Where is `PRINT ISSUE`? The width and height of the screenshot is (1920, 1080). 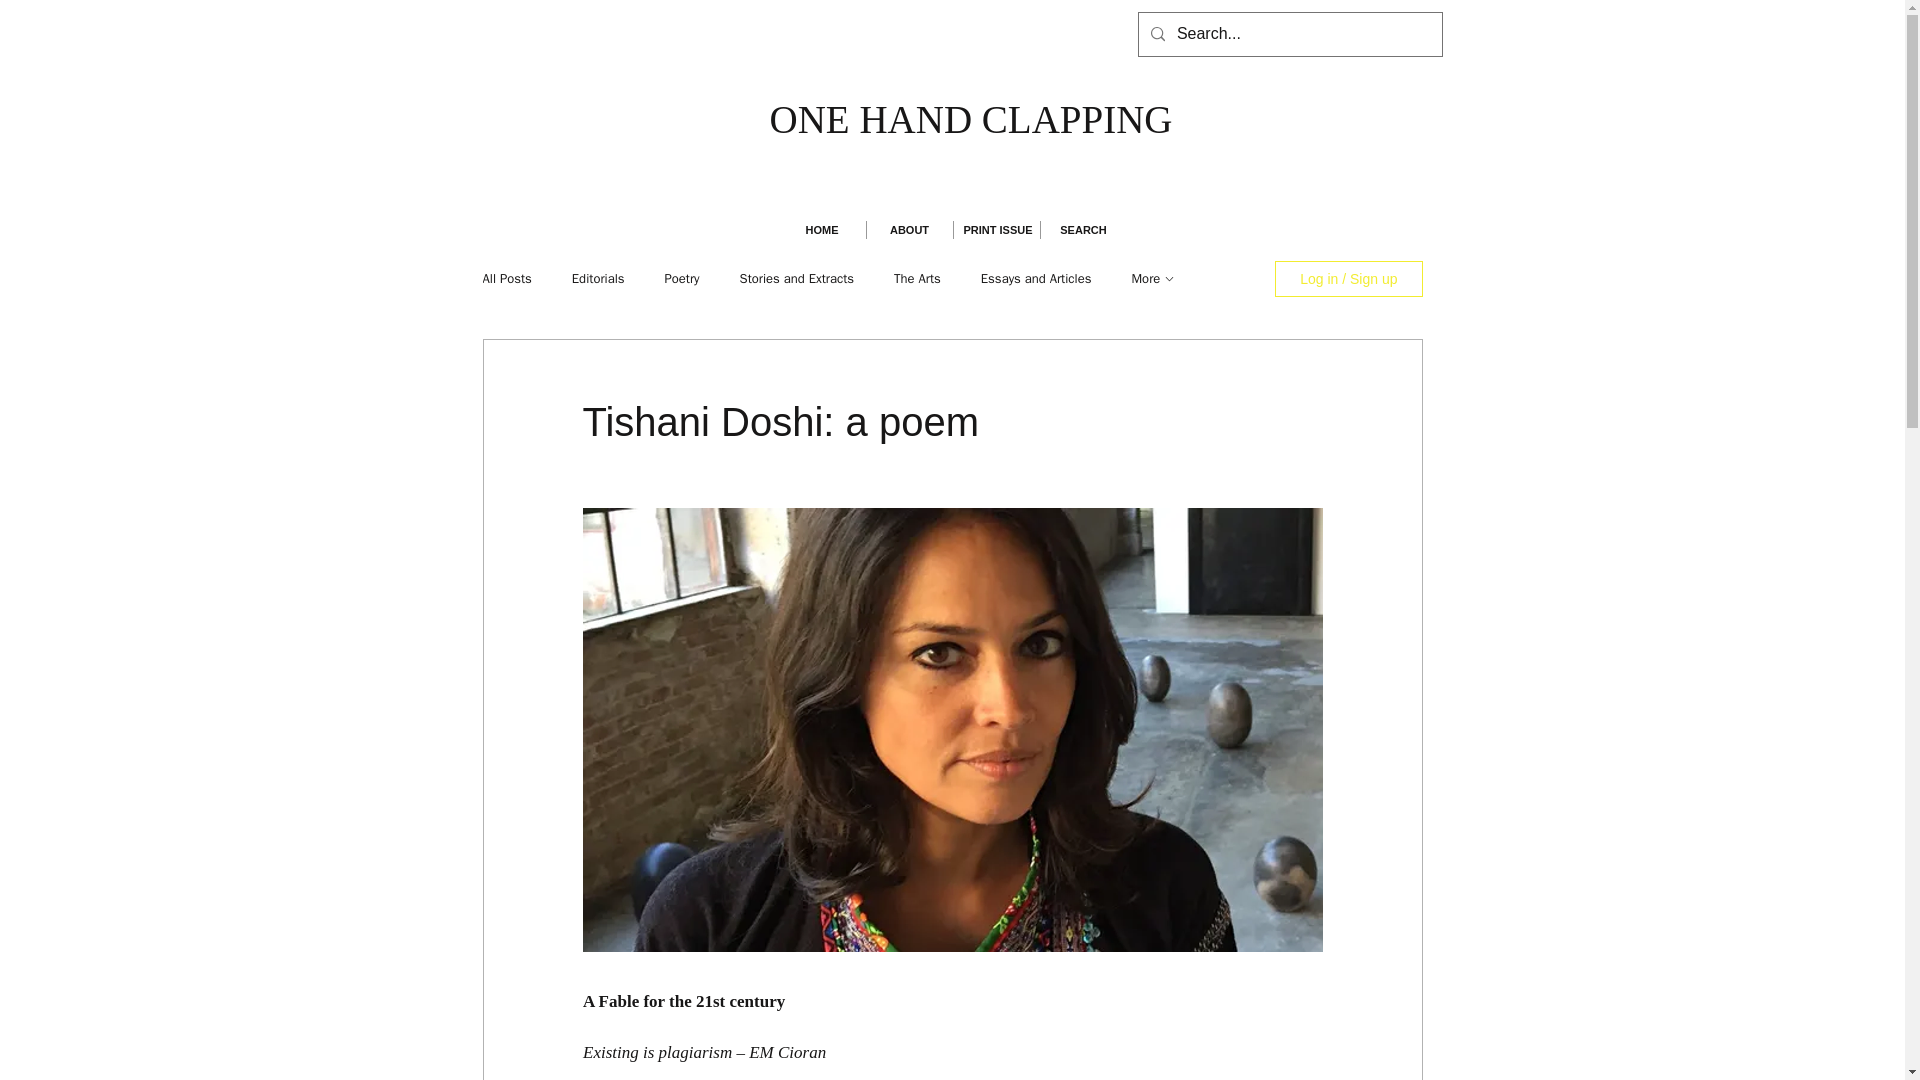
PRINT ISSUE is located at coordinates (997, 230).